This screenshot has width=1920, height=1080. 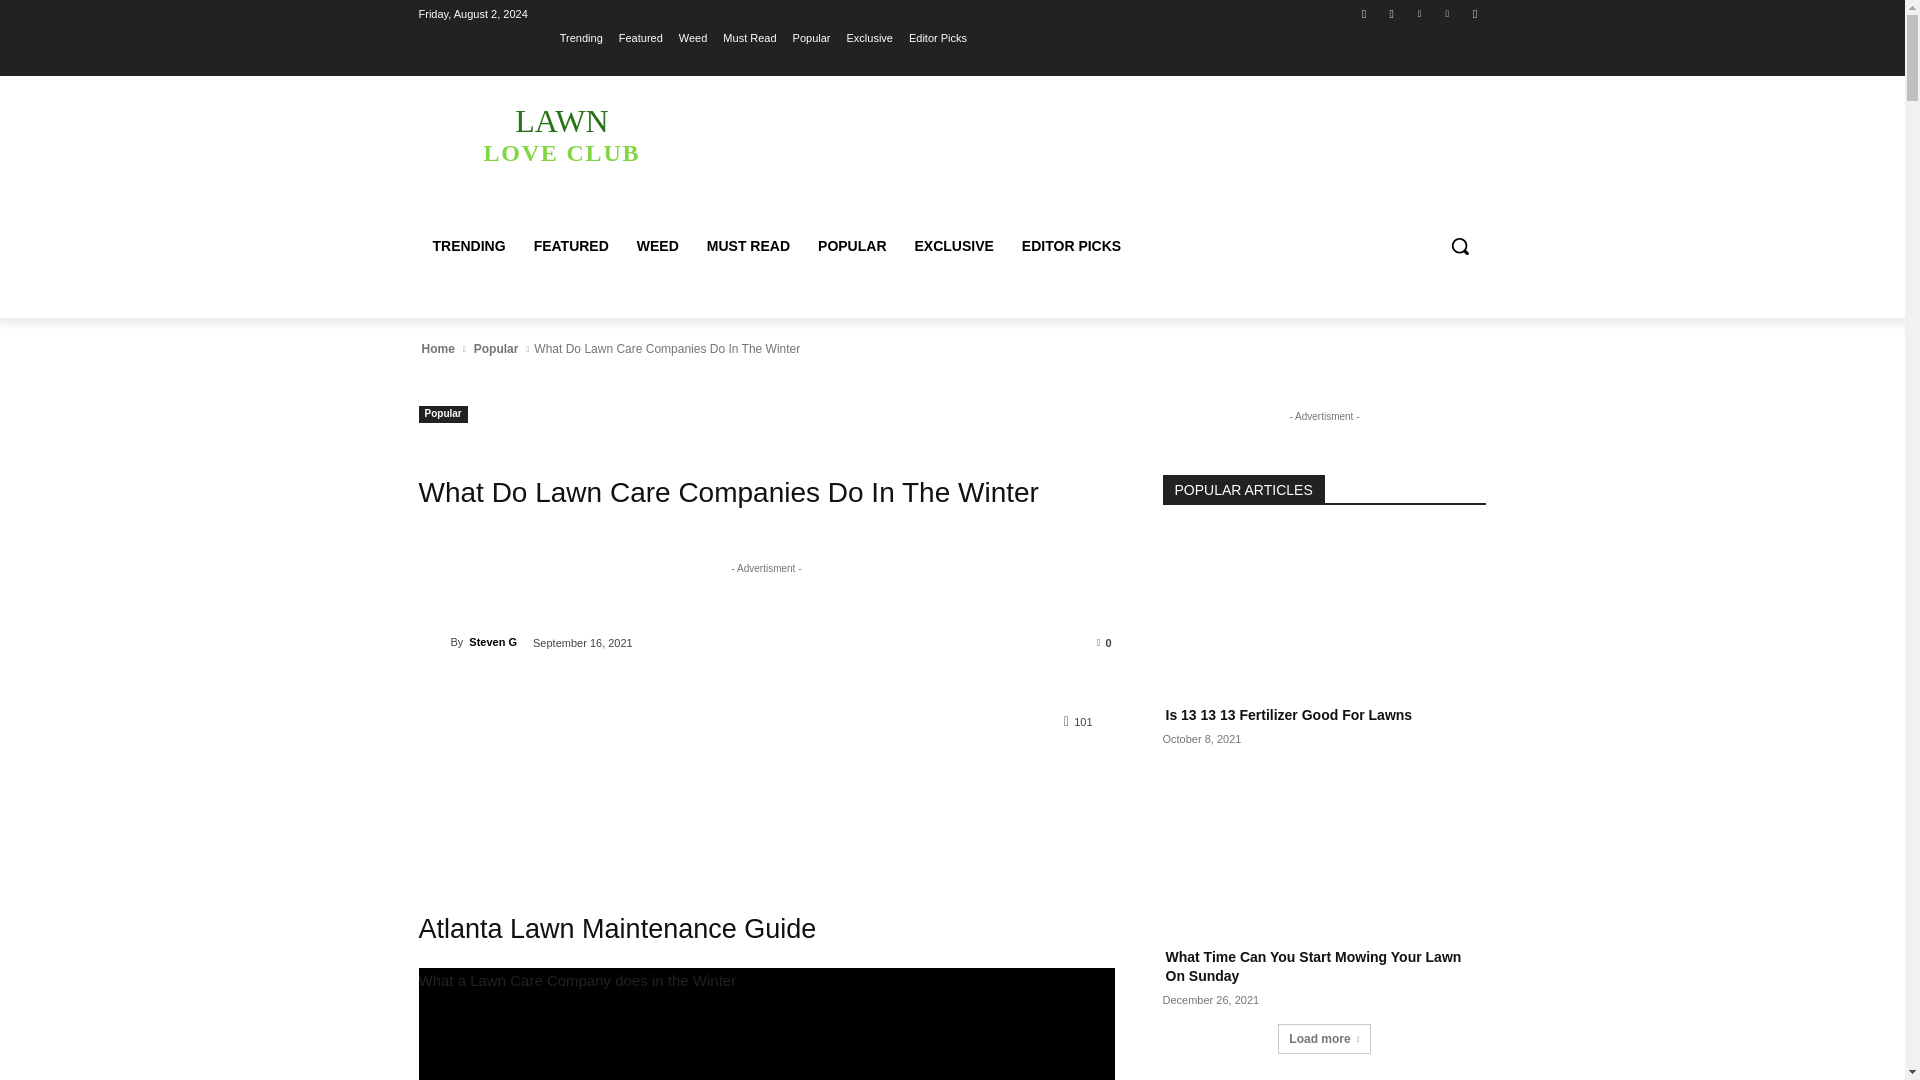 What do you see at coordinates (749, 37) in the screenshot?
I see `TRENDING` at bounding box center [749, 37].